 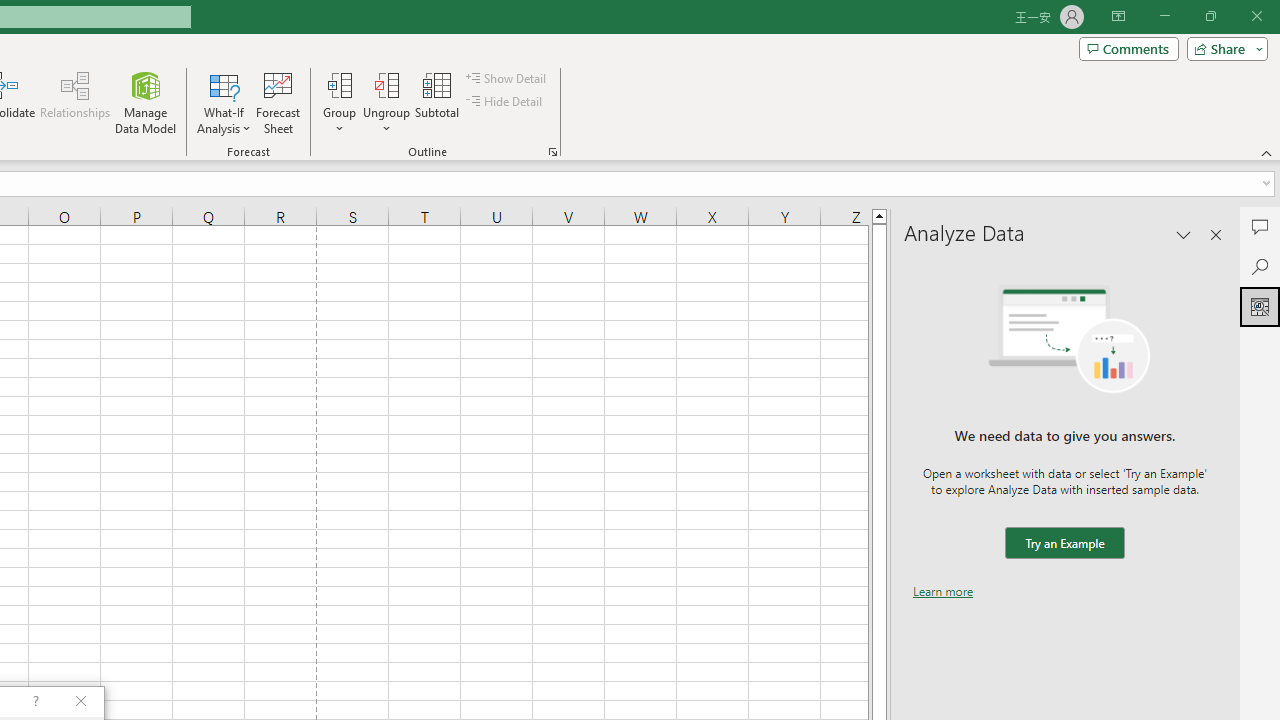 What do you see at coordinates (1223, 48) in the screenshot?
I see `Share` at bounding box center [1223, 48].